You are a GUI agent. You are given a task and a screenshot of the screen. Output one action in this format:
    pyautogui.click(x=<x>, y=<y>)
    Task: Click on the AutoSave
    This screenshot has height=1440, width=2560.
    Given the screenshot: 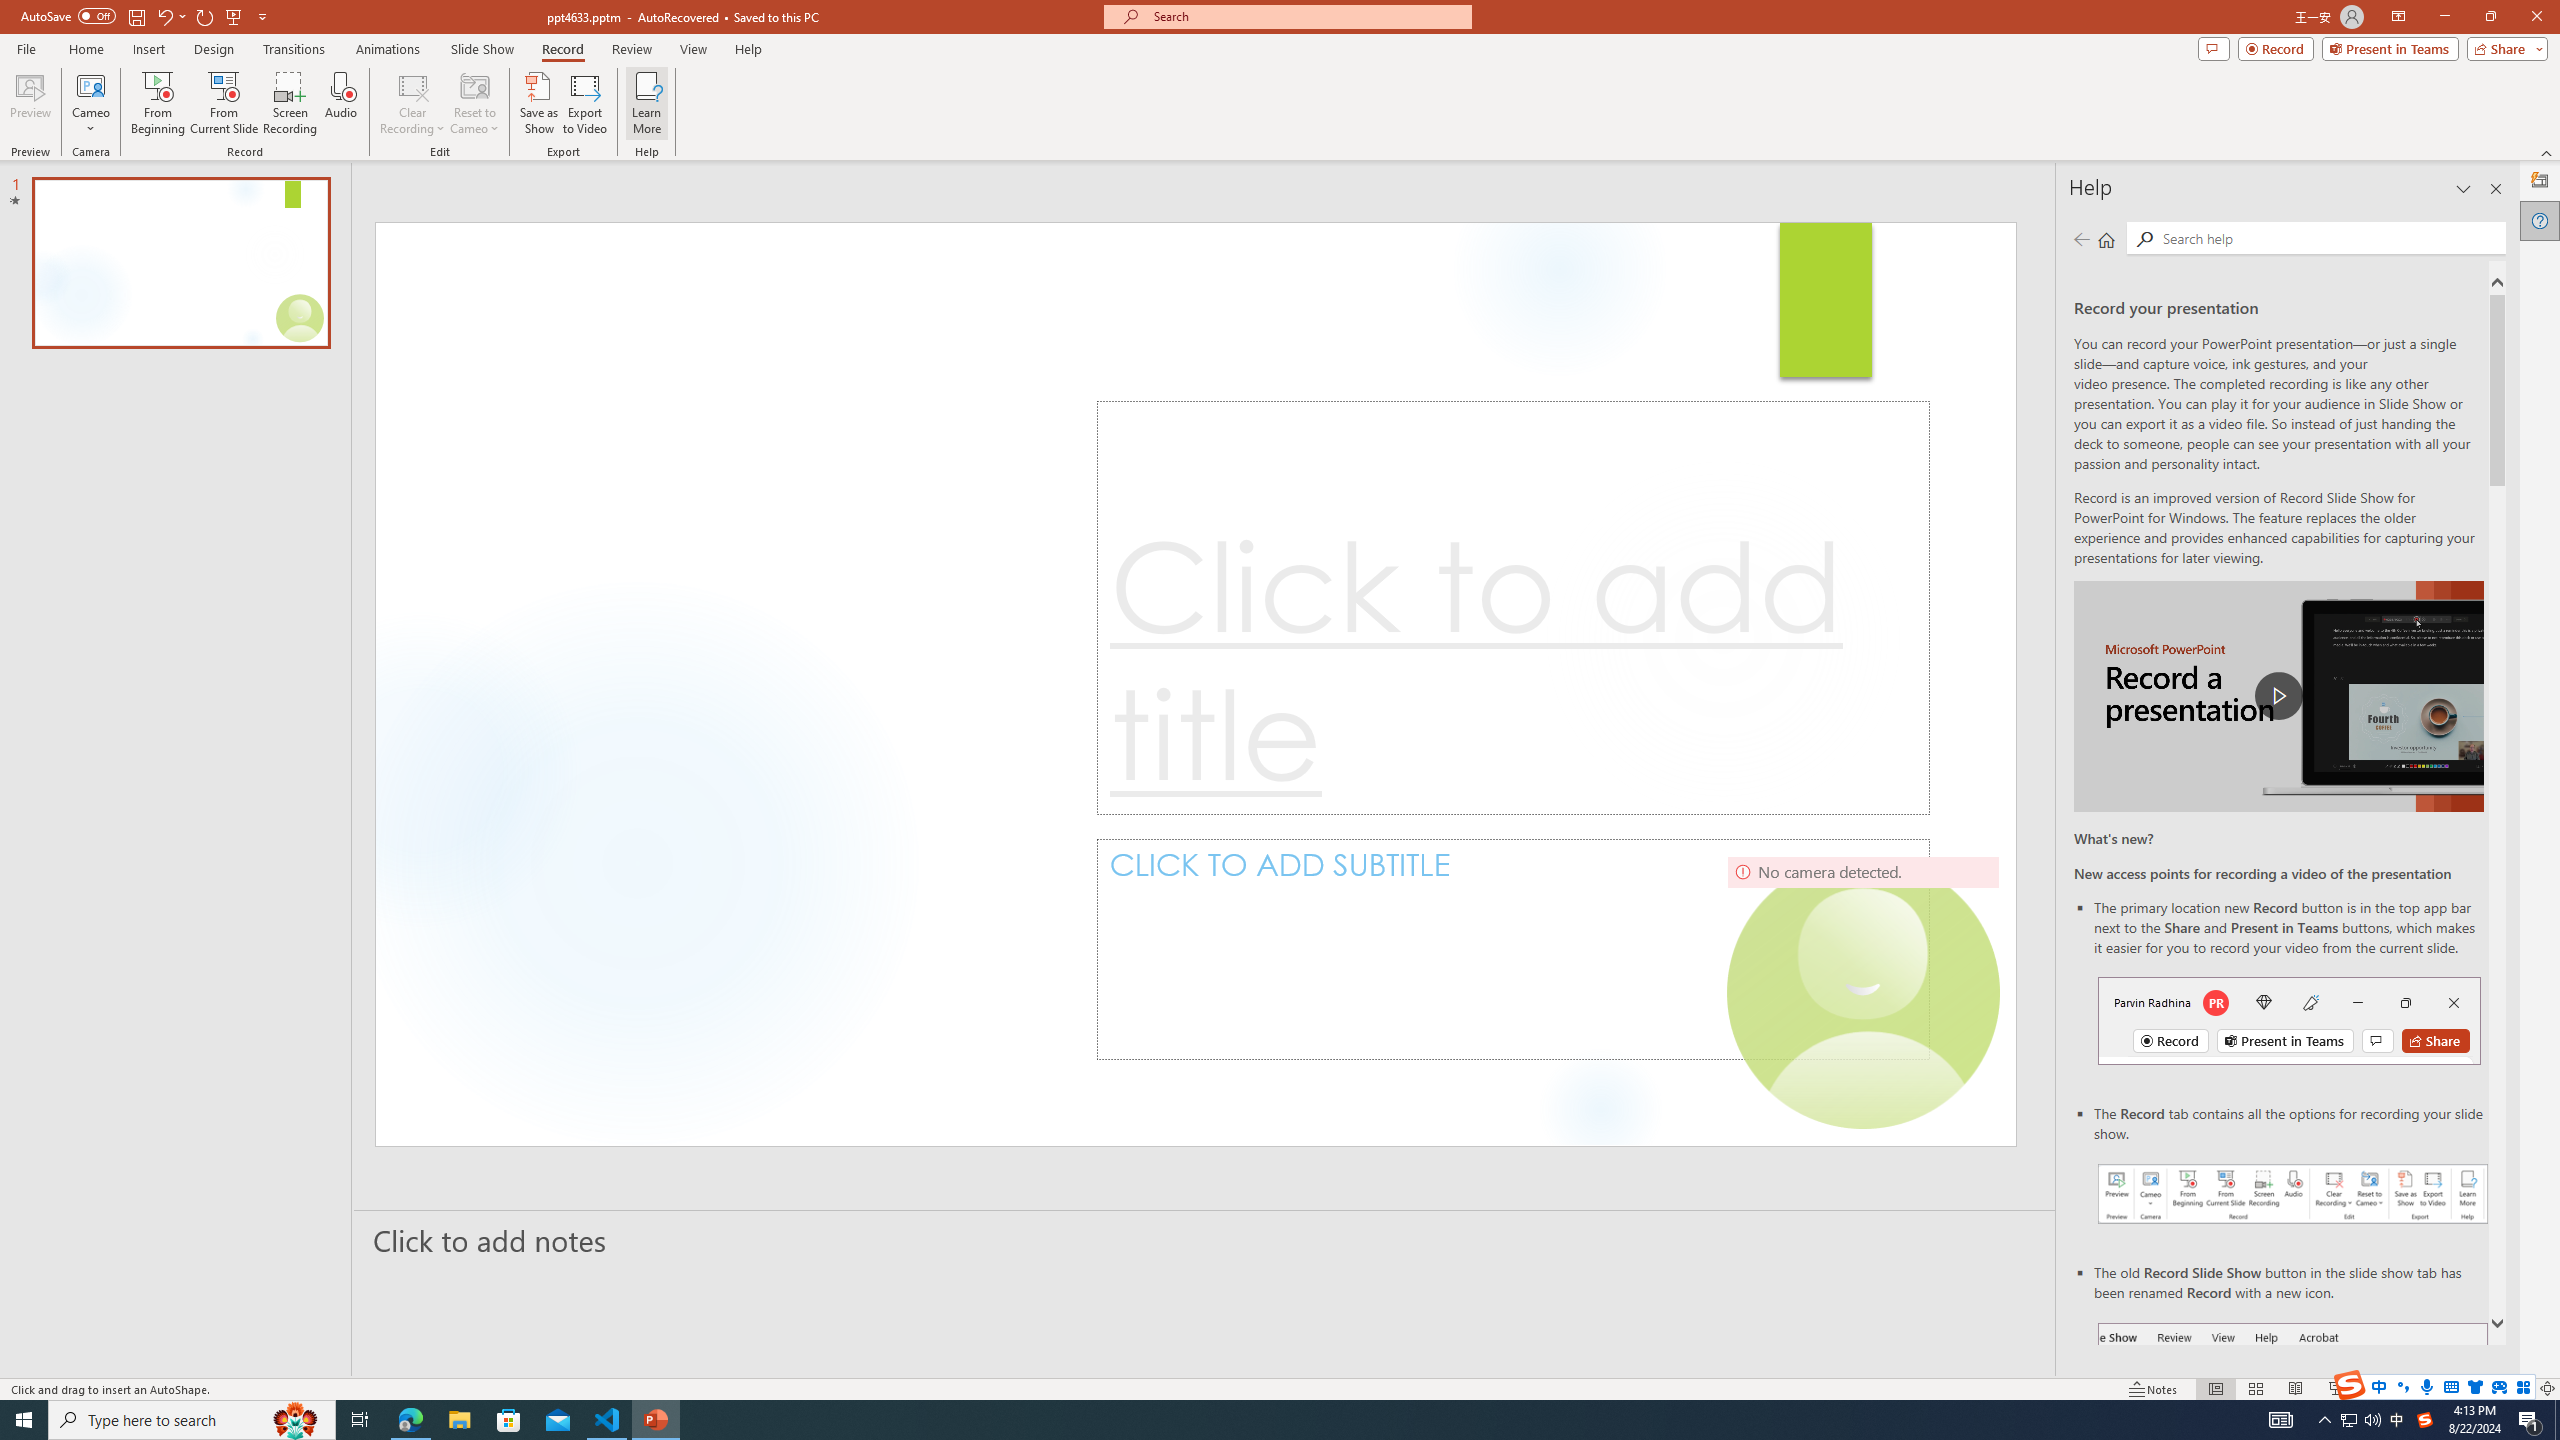 What is the action you would take?
    pyautogui.click(x=68, y=16)
    